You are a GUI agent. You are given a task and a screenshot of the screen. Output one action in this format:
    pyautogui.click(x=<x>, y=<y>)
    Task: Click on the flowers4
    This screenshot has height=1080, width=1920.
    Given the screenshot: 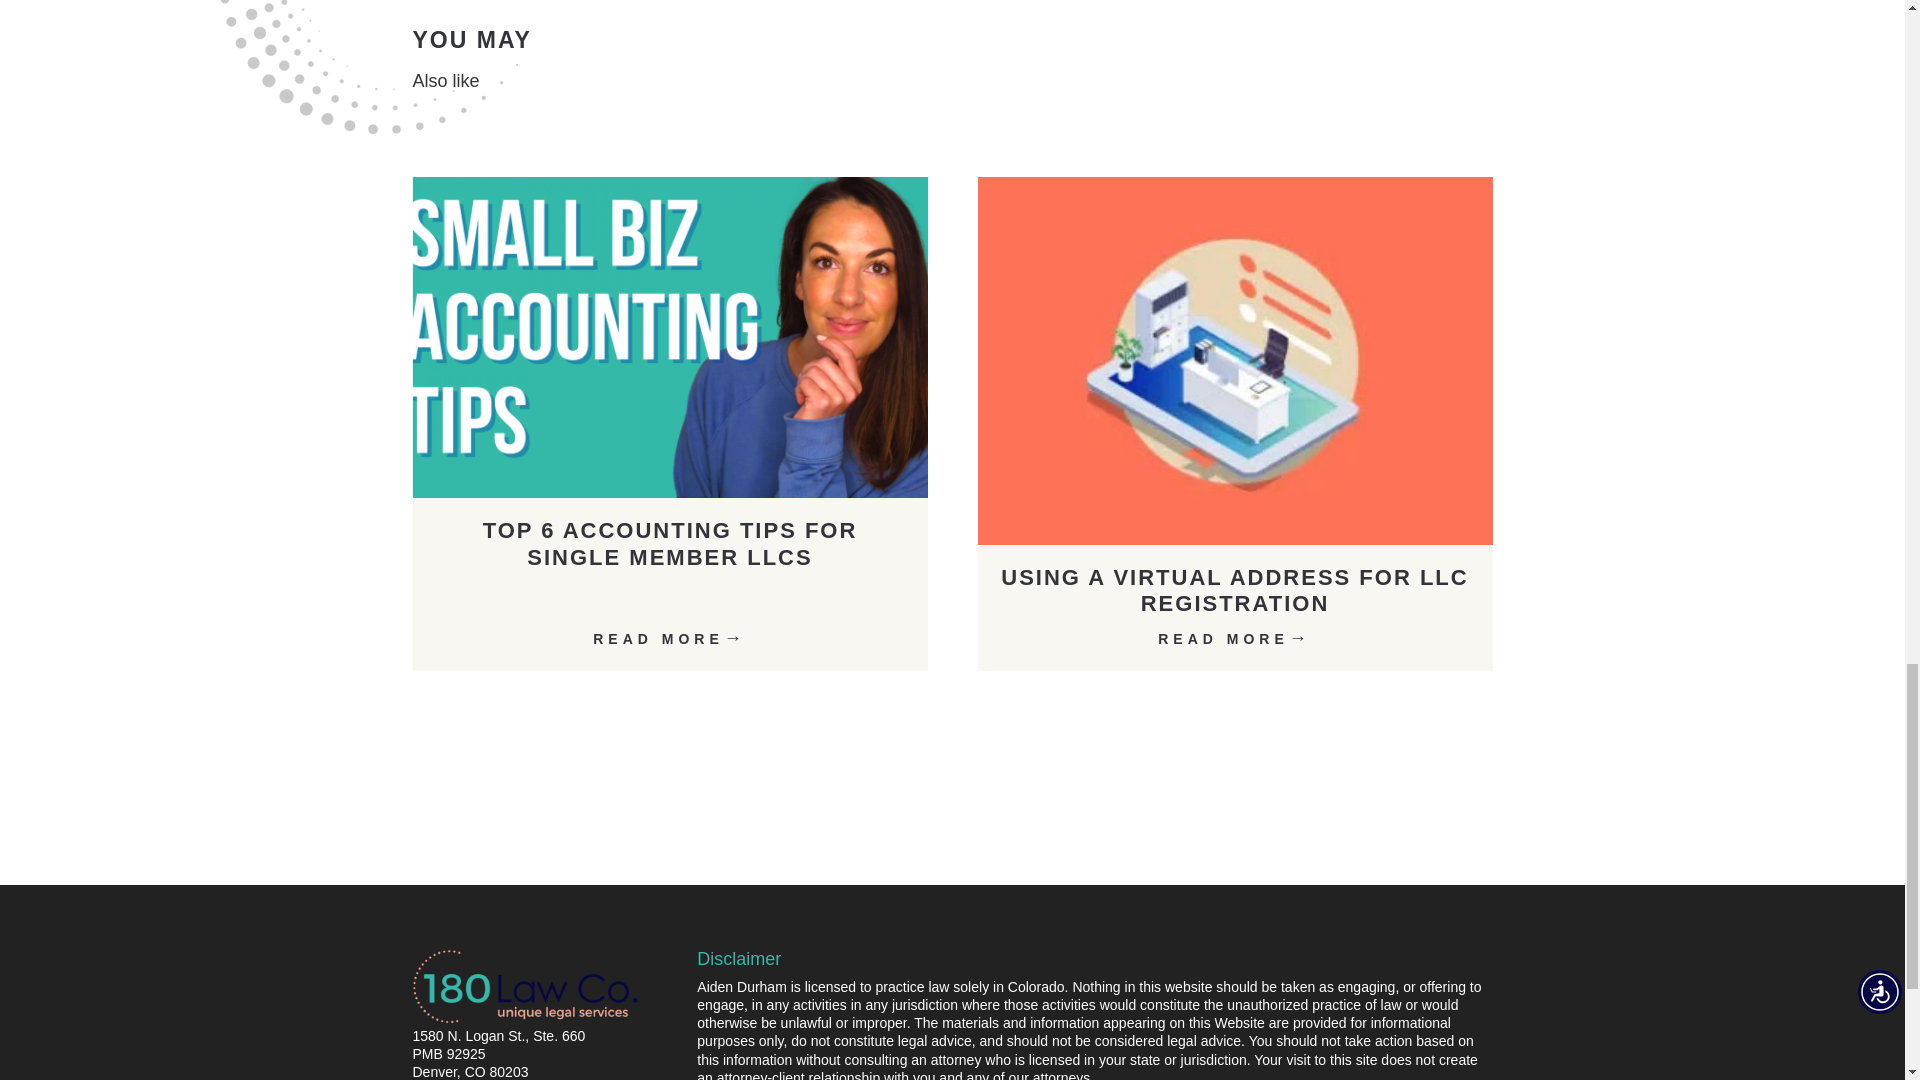 What is the action you would take?
    pyautogui.click(x=368, y=66)
    